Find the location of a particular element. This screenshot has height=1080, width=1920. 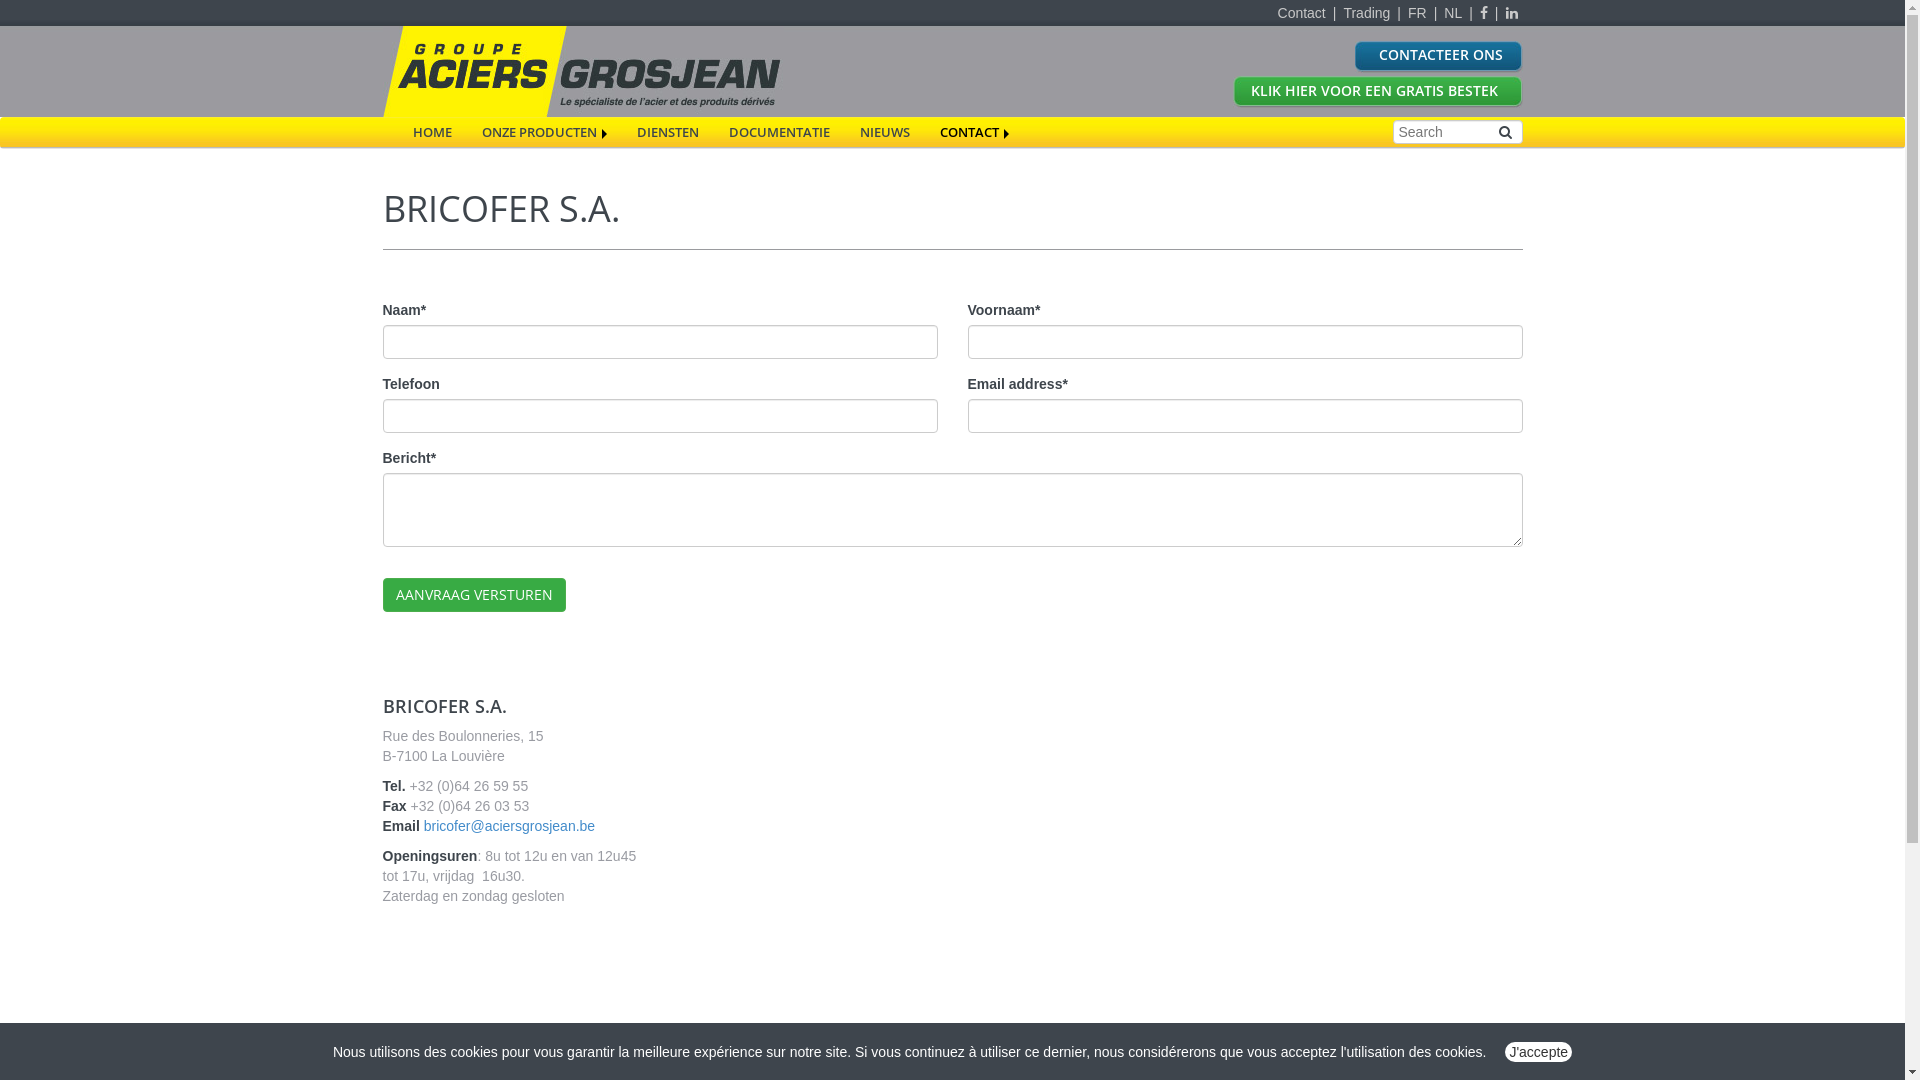

Contact is located at coordinates (1302, 13).